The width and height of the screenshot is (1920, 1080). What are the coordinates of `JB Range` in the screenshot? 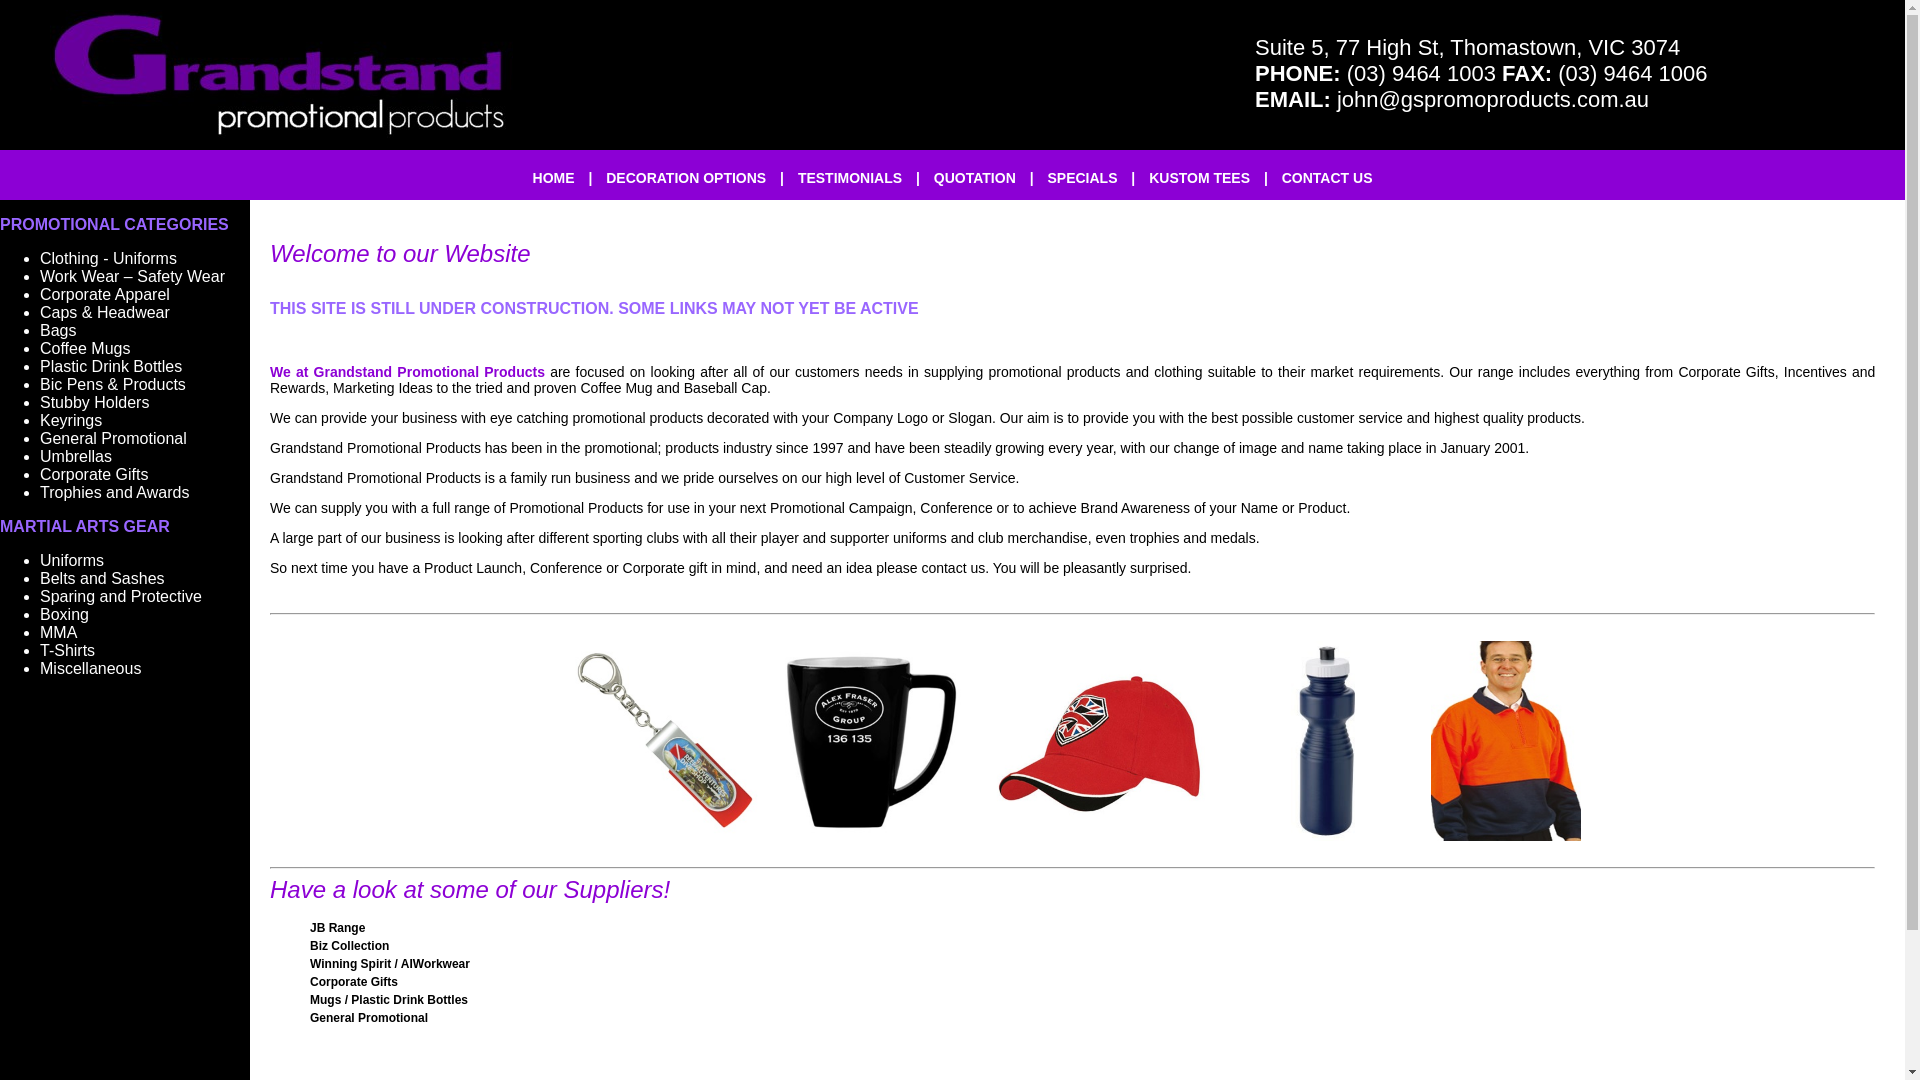 It's located at (338, 928).